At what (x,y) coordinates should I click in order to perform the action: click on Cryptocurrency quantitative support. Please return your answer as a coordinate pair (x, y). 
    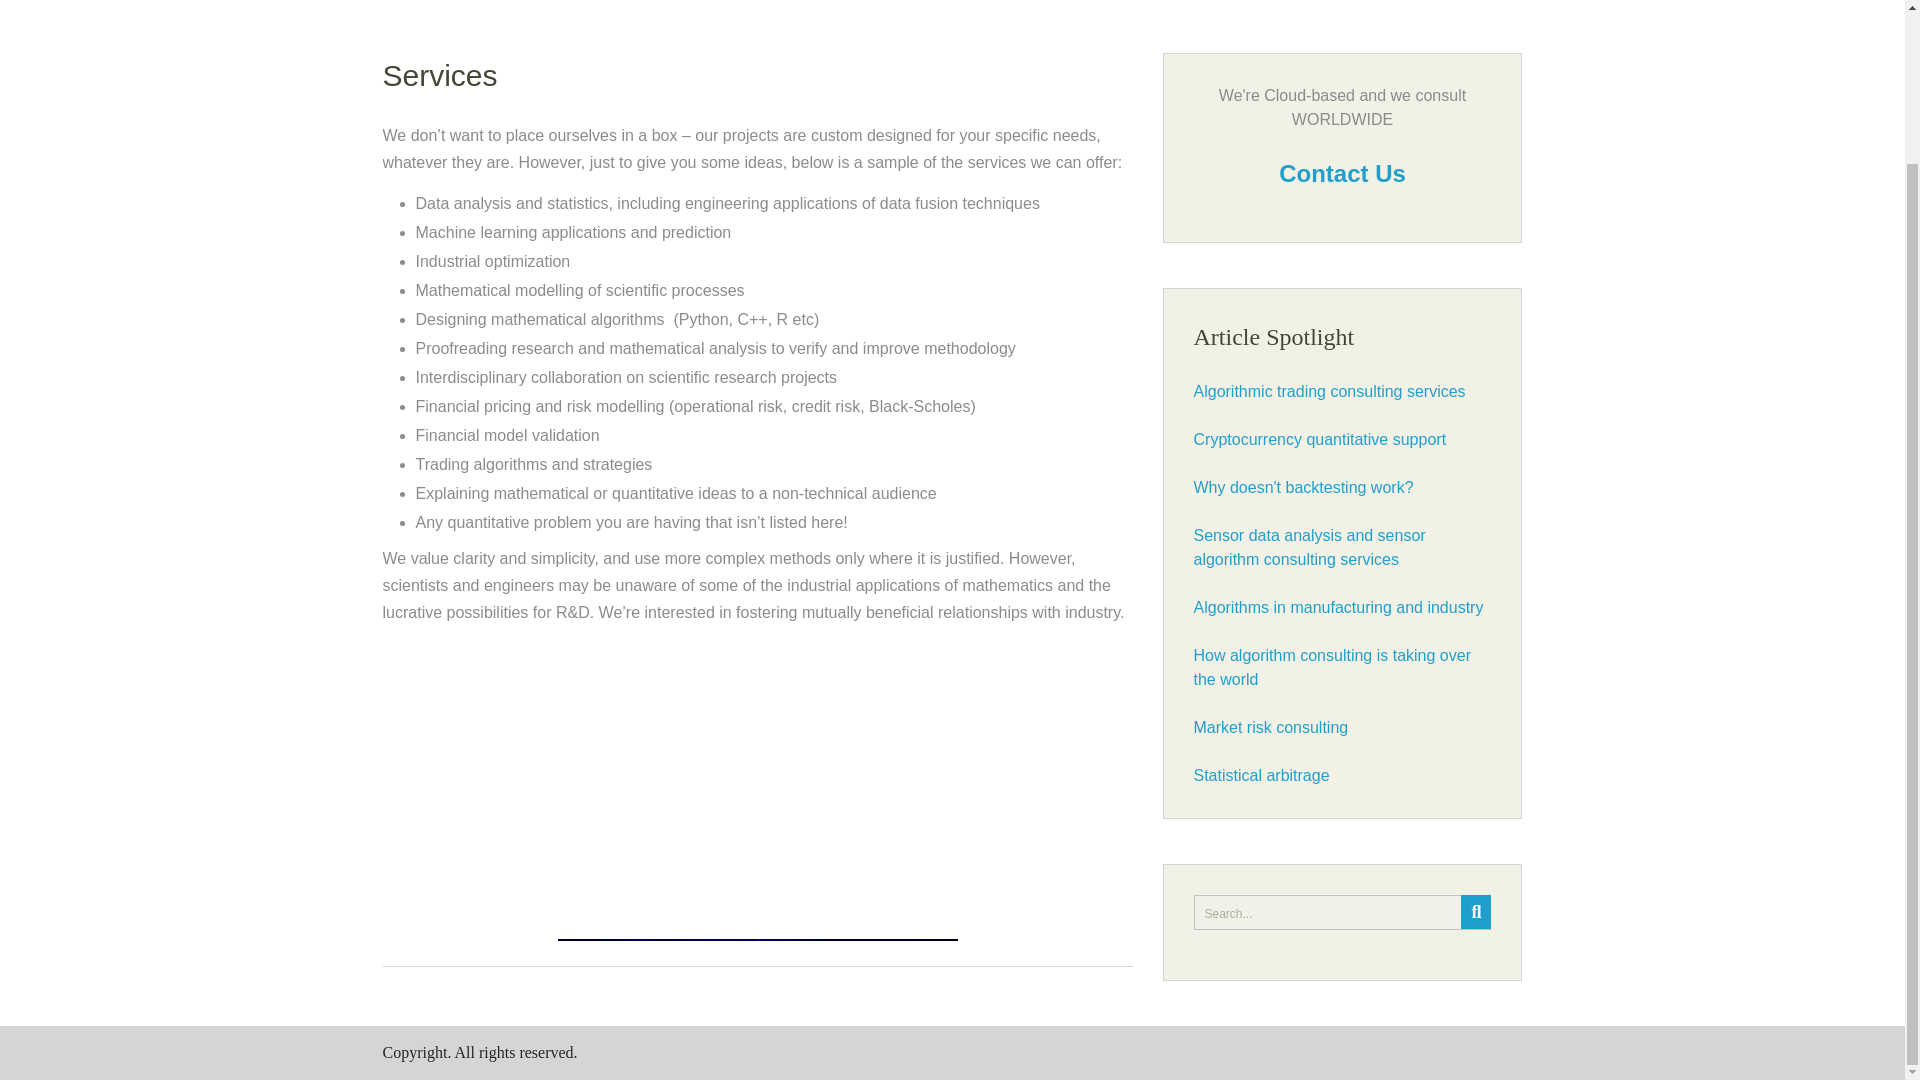
    Looking at the image, I should click on (1320, 439).